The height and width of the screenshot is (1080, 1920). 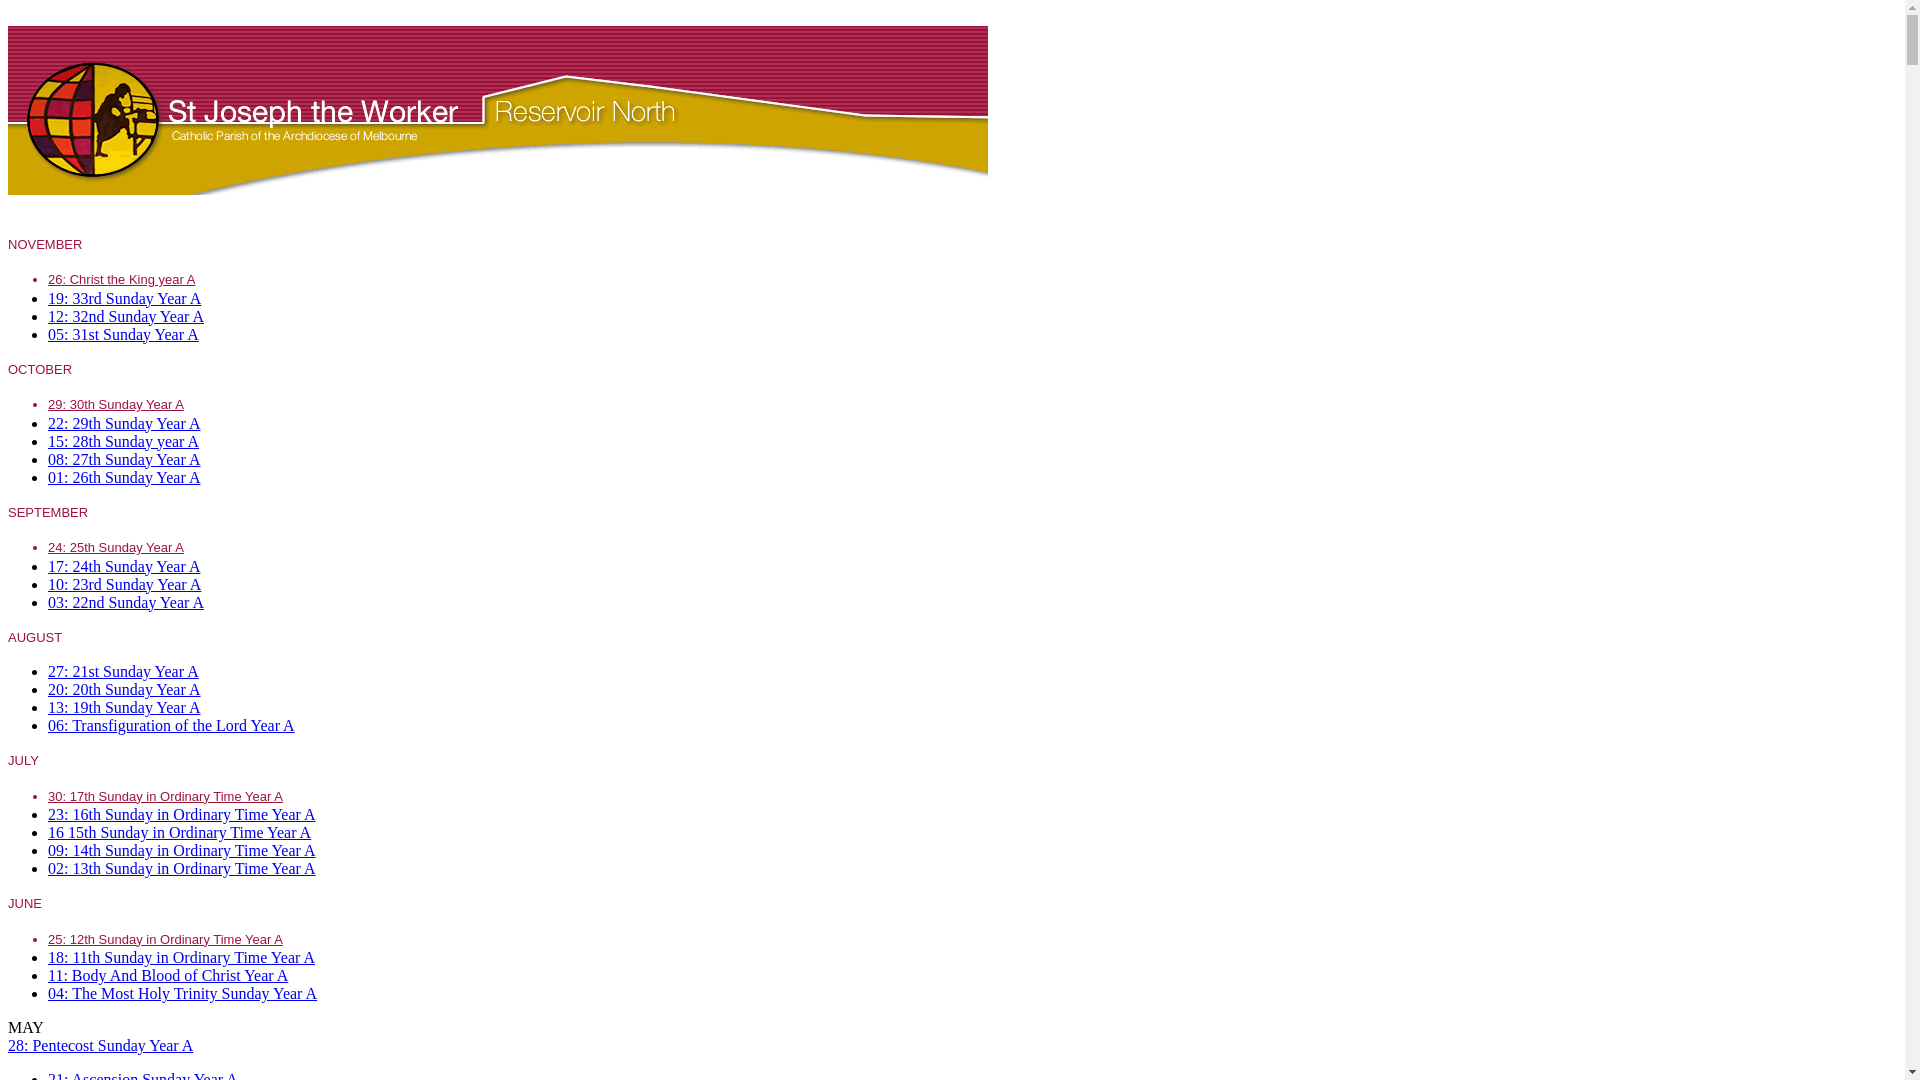 What do you see at coordinates (168, 976) in the screenshot?
I see `11: Body And Blood of Christ Year A` at bounding box center [168, 976].